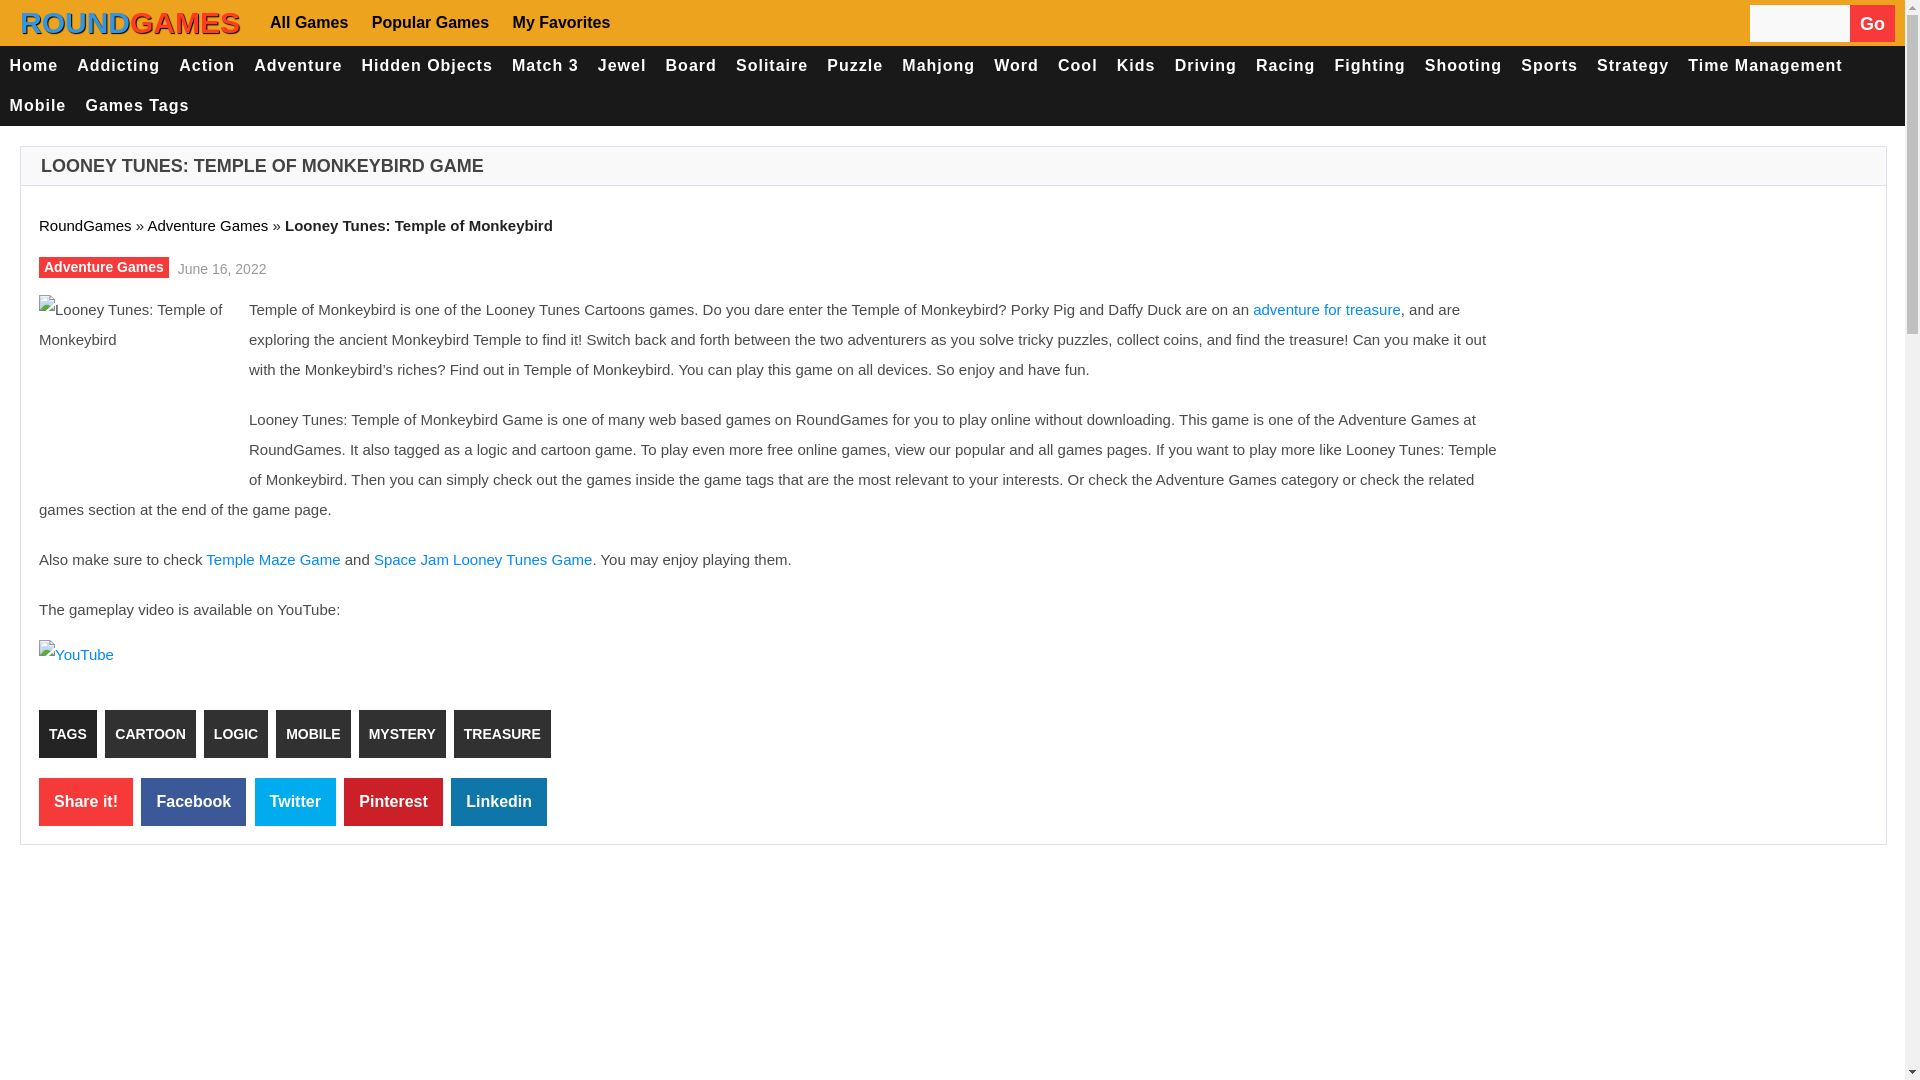  Describe the element at coordinates (130, 23) in the screenshot. I see `ROUNDGAMES` at that location.